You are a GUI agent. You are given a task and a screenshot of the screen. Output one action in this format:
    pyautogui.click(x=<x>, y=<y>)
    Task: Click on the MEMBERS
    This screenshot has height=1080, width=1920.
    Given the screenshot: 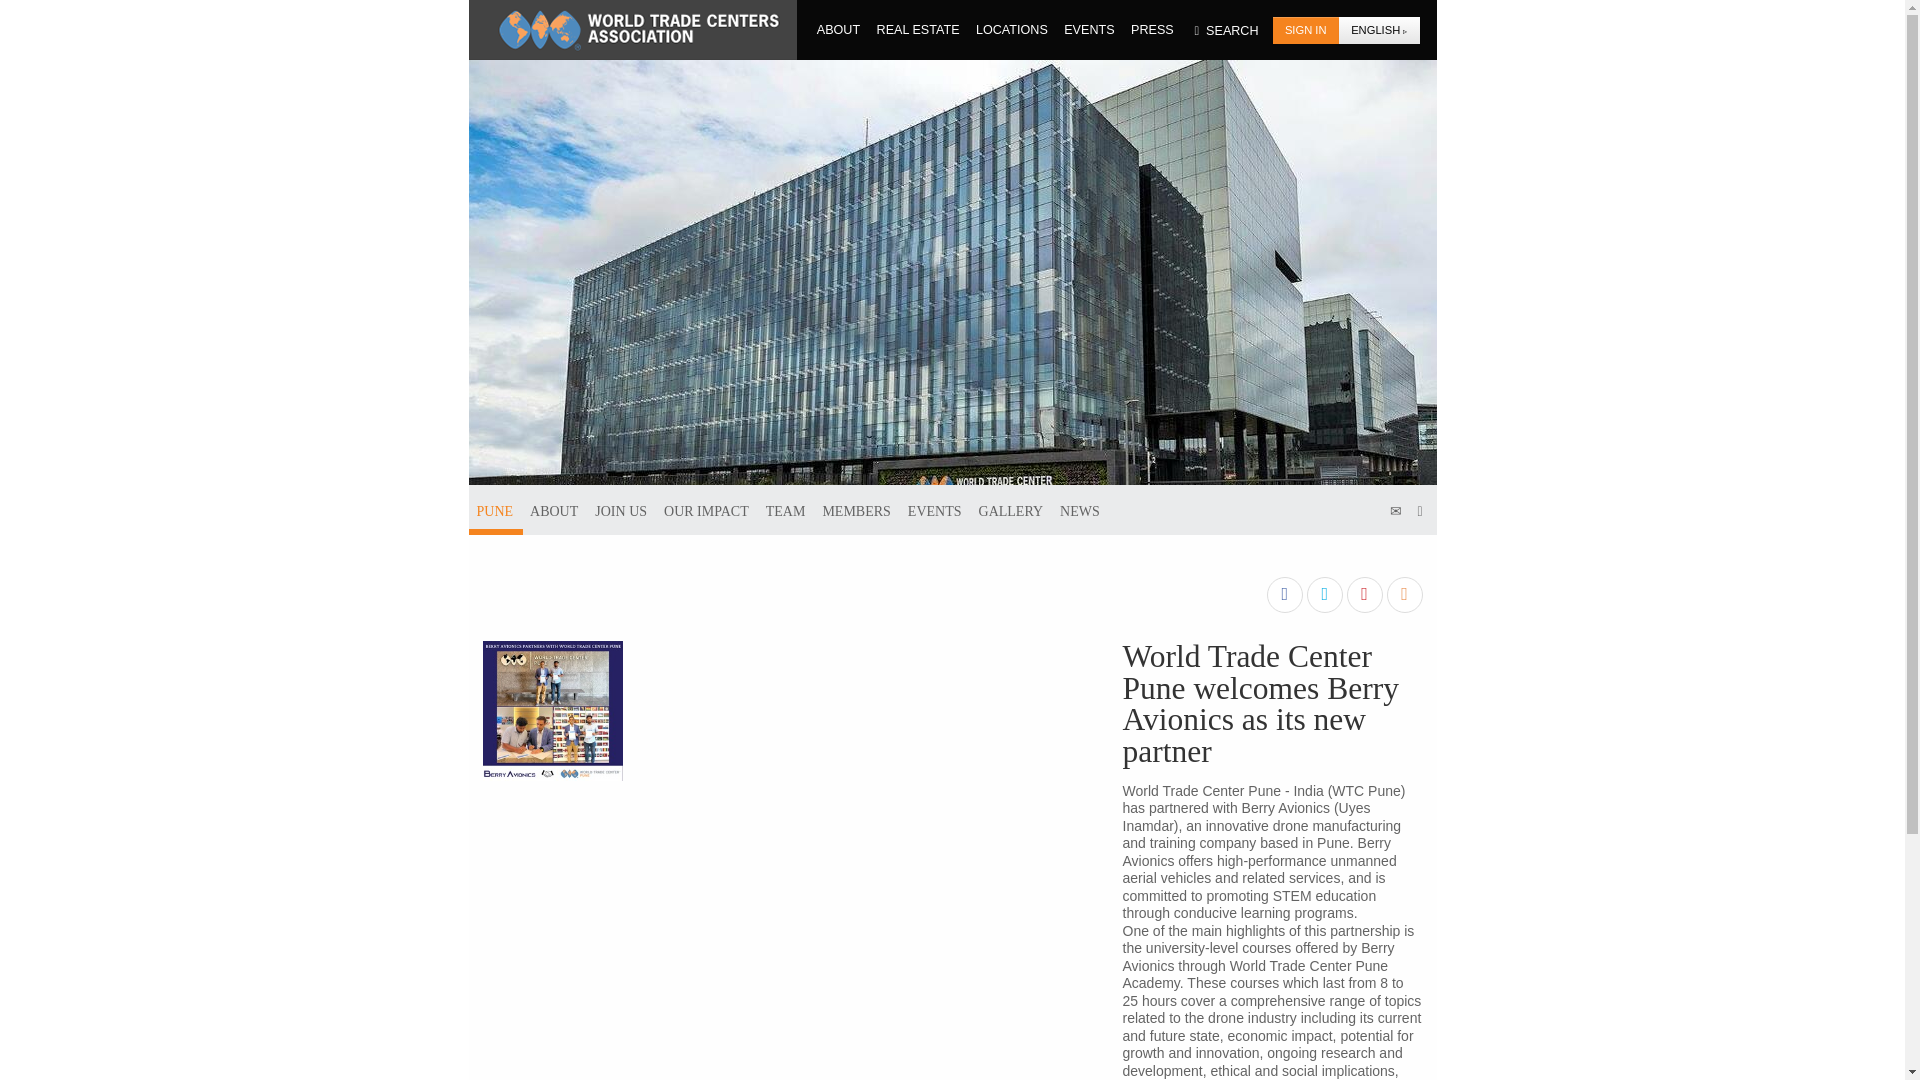 What is the action you would take?
    pyautogui.click(x=856, y=509)
    